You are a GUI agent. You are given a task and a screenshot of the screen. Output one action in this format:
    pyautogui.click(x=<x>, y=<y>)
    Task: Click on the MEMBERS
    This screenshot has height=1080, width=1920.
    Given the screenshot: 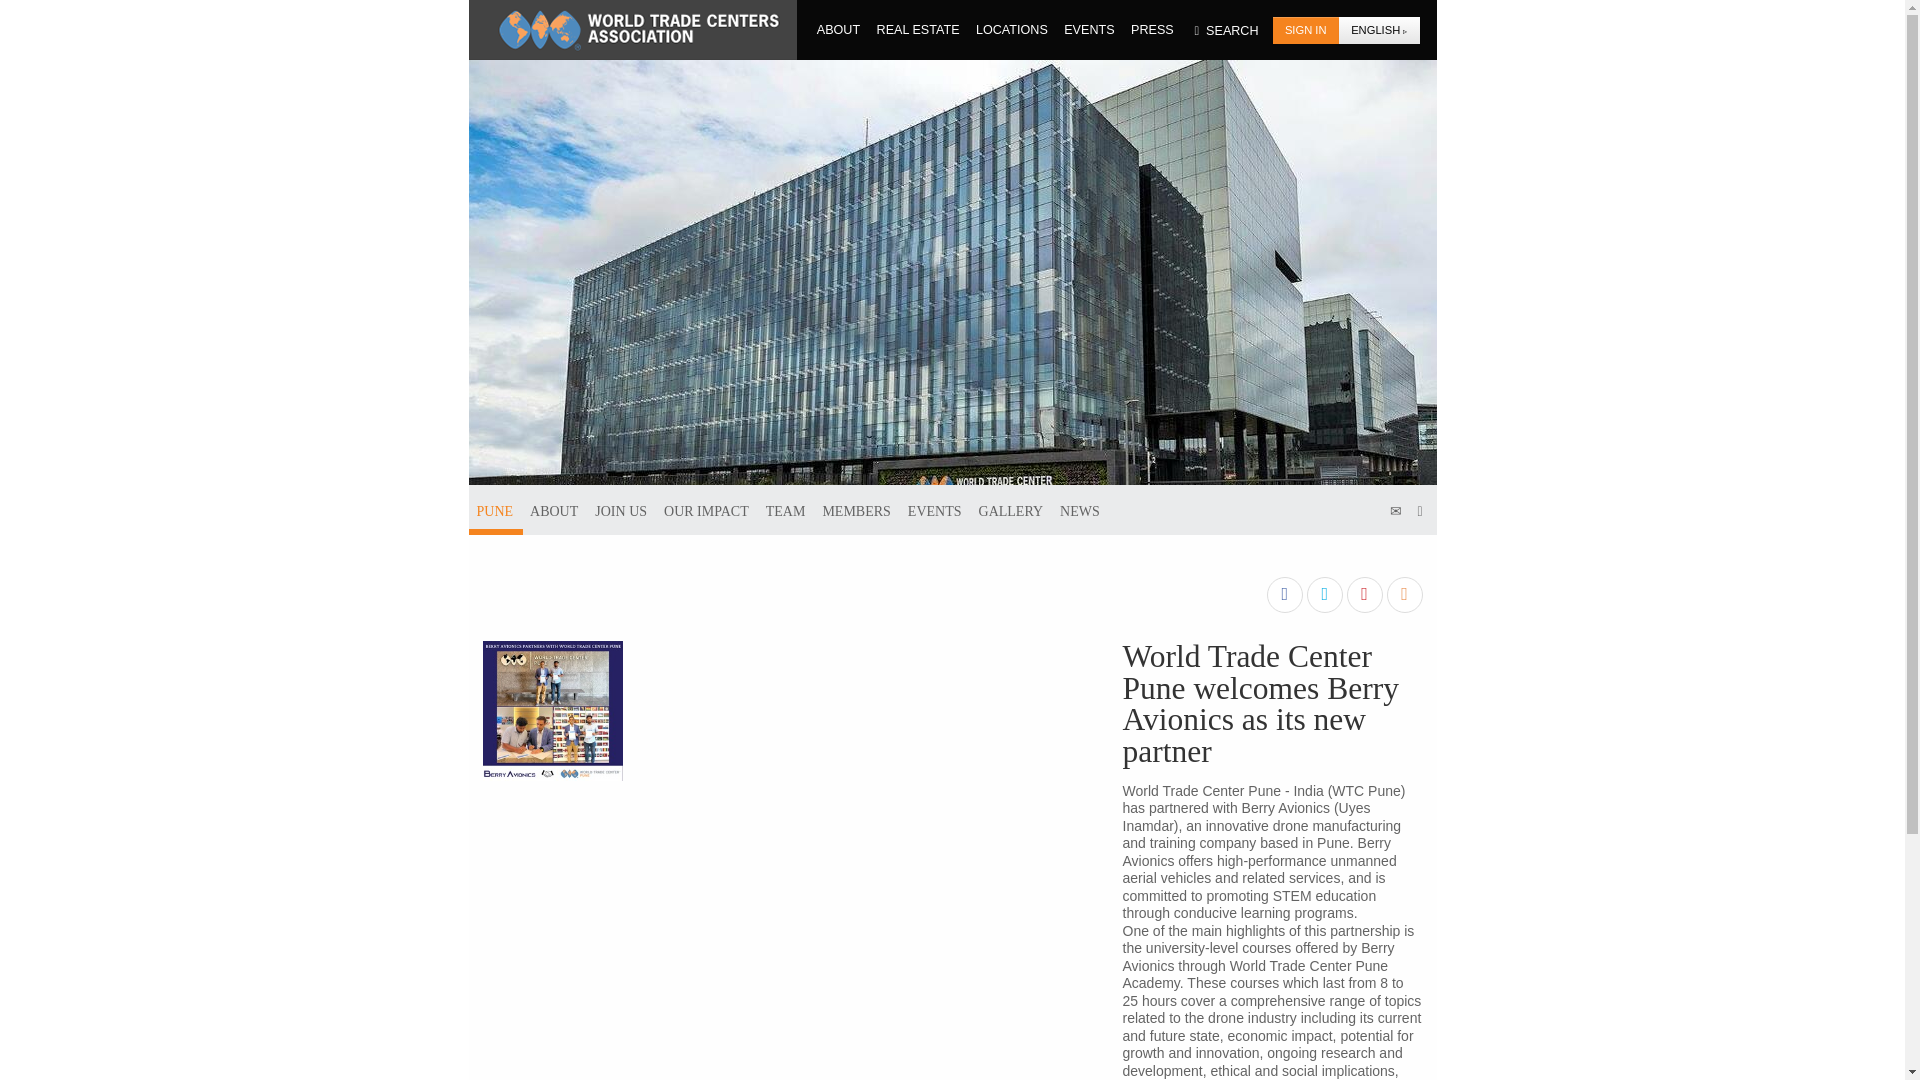 What is the action you would take?
    pyautogui.click(x=856, y=509)
    